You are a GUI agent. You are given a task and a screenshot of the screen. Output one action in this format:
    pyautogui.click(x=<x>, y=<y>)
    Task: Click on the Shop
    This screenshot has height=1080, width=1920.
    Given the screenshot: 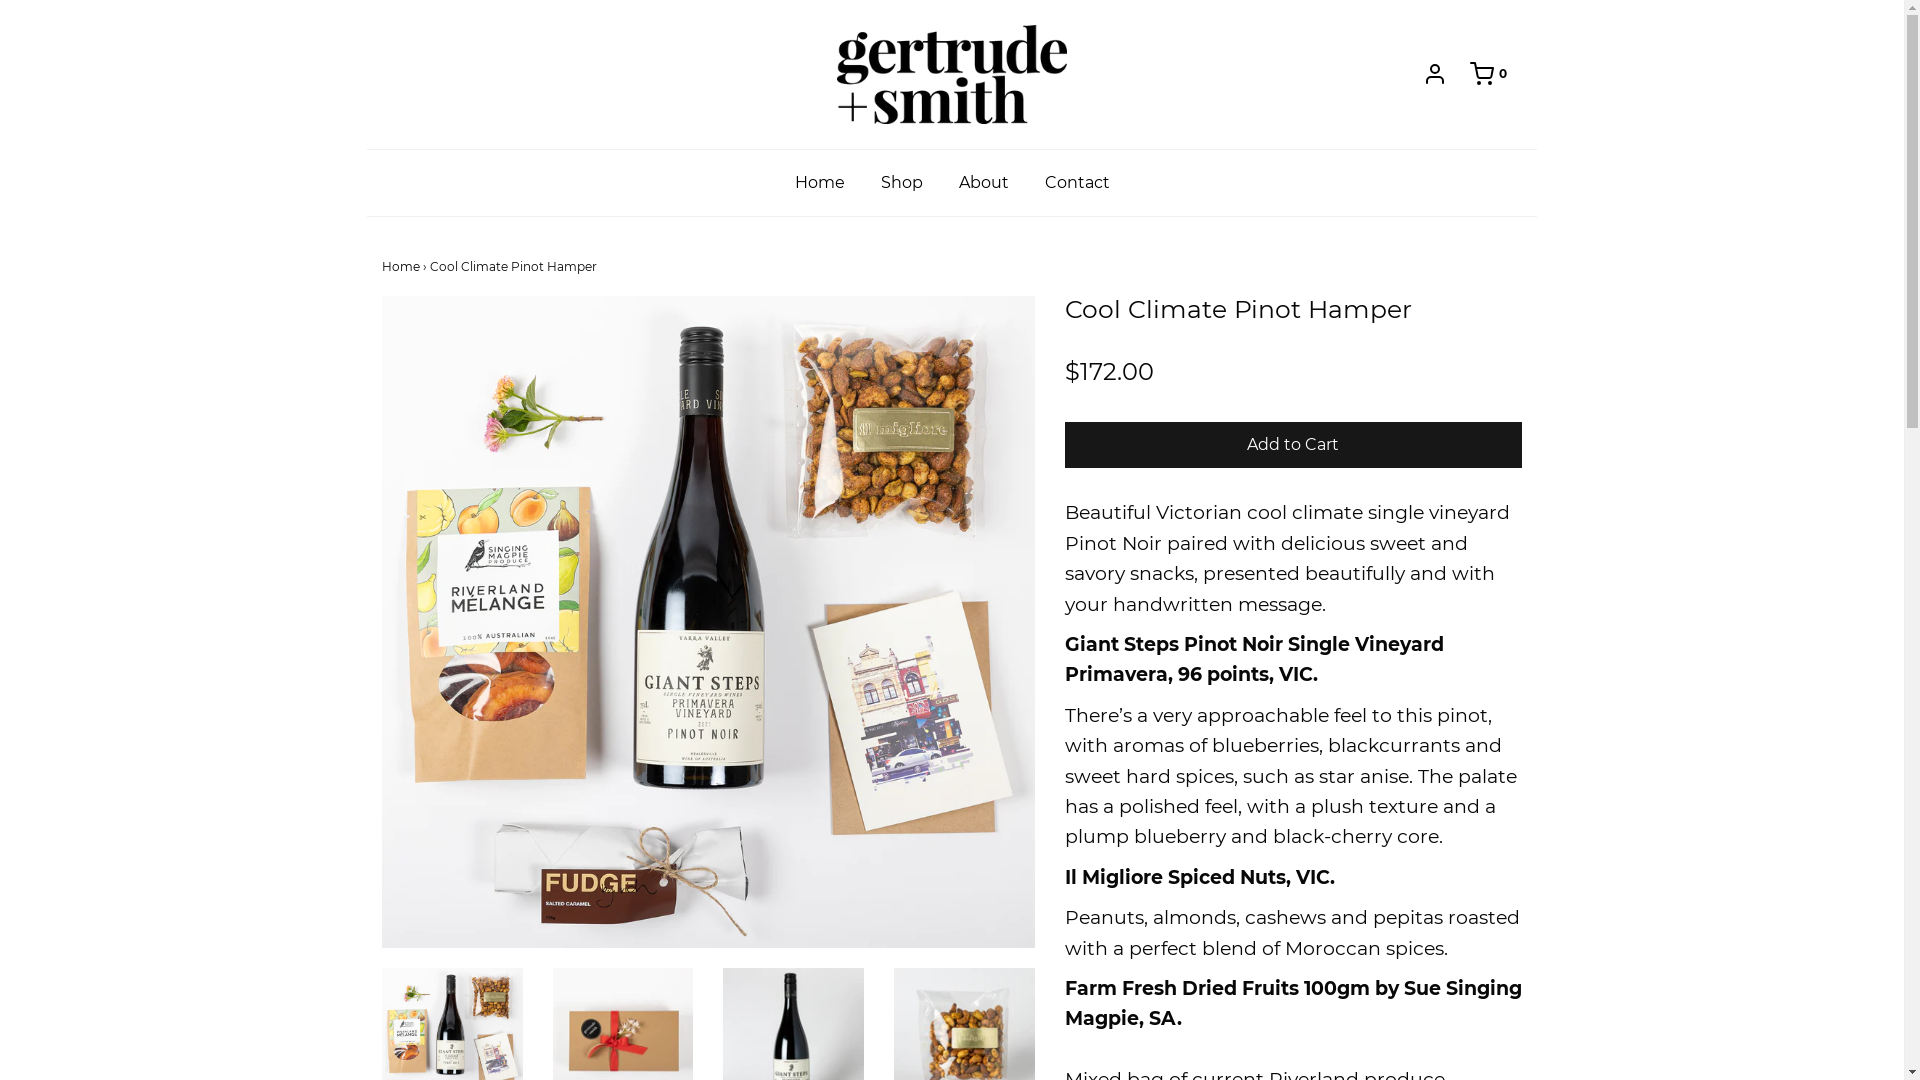 What is the action you would take?
    pyautogui.click(x=902, y=183)
    